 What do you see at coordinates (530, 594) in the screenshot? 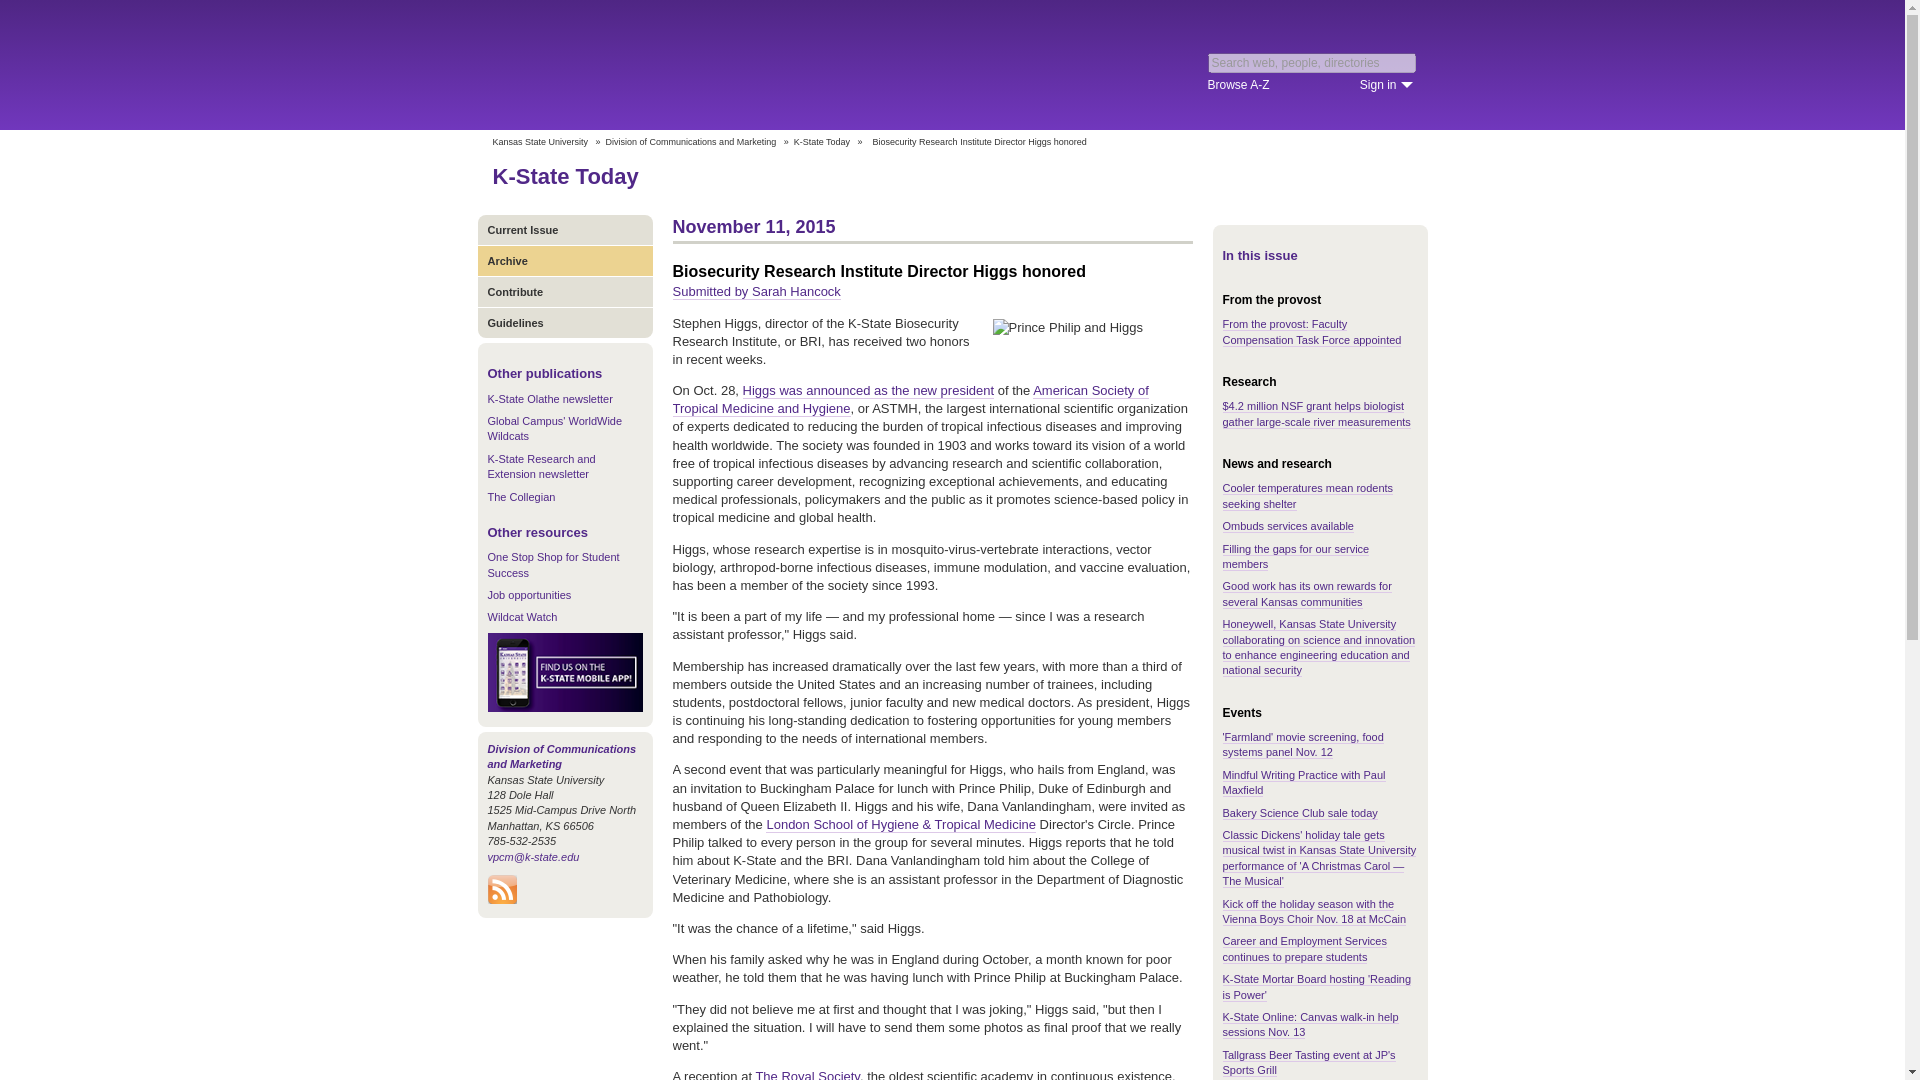
I see `Job opportunities` at bounding box center [530, 594].